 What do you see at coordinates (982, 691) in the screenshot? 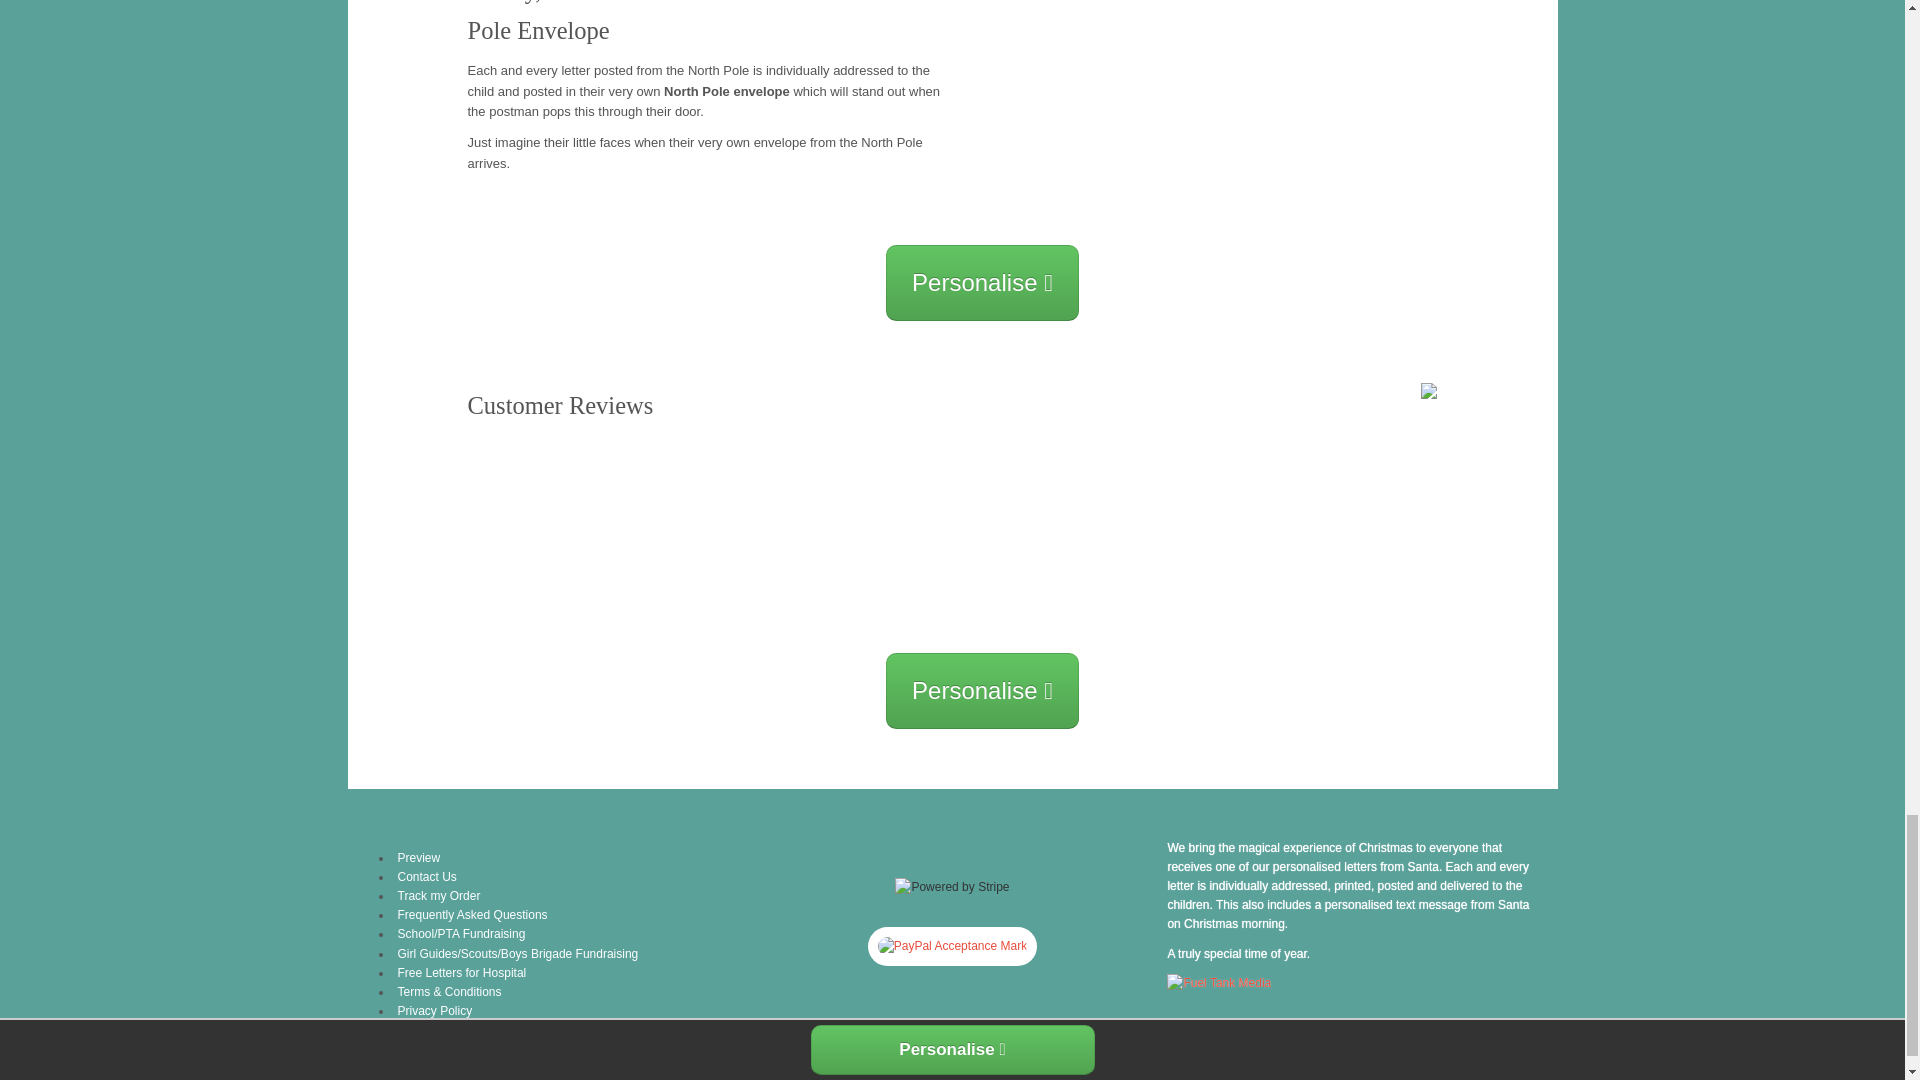
I see `Personalise` at bounding box center [982, 691].